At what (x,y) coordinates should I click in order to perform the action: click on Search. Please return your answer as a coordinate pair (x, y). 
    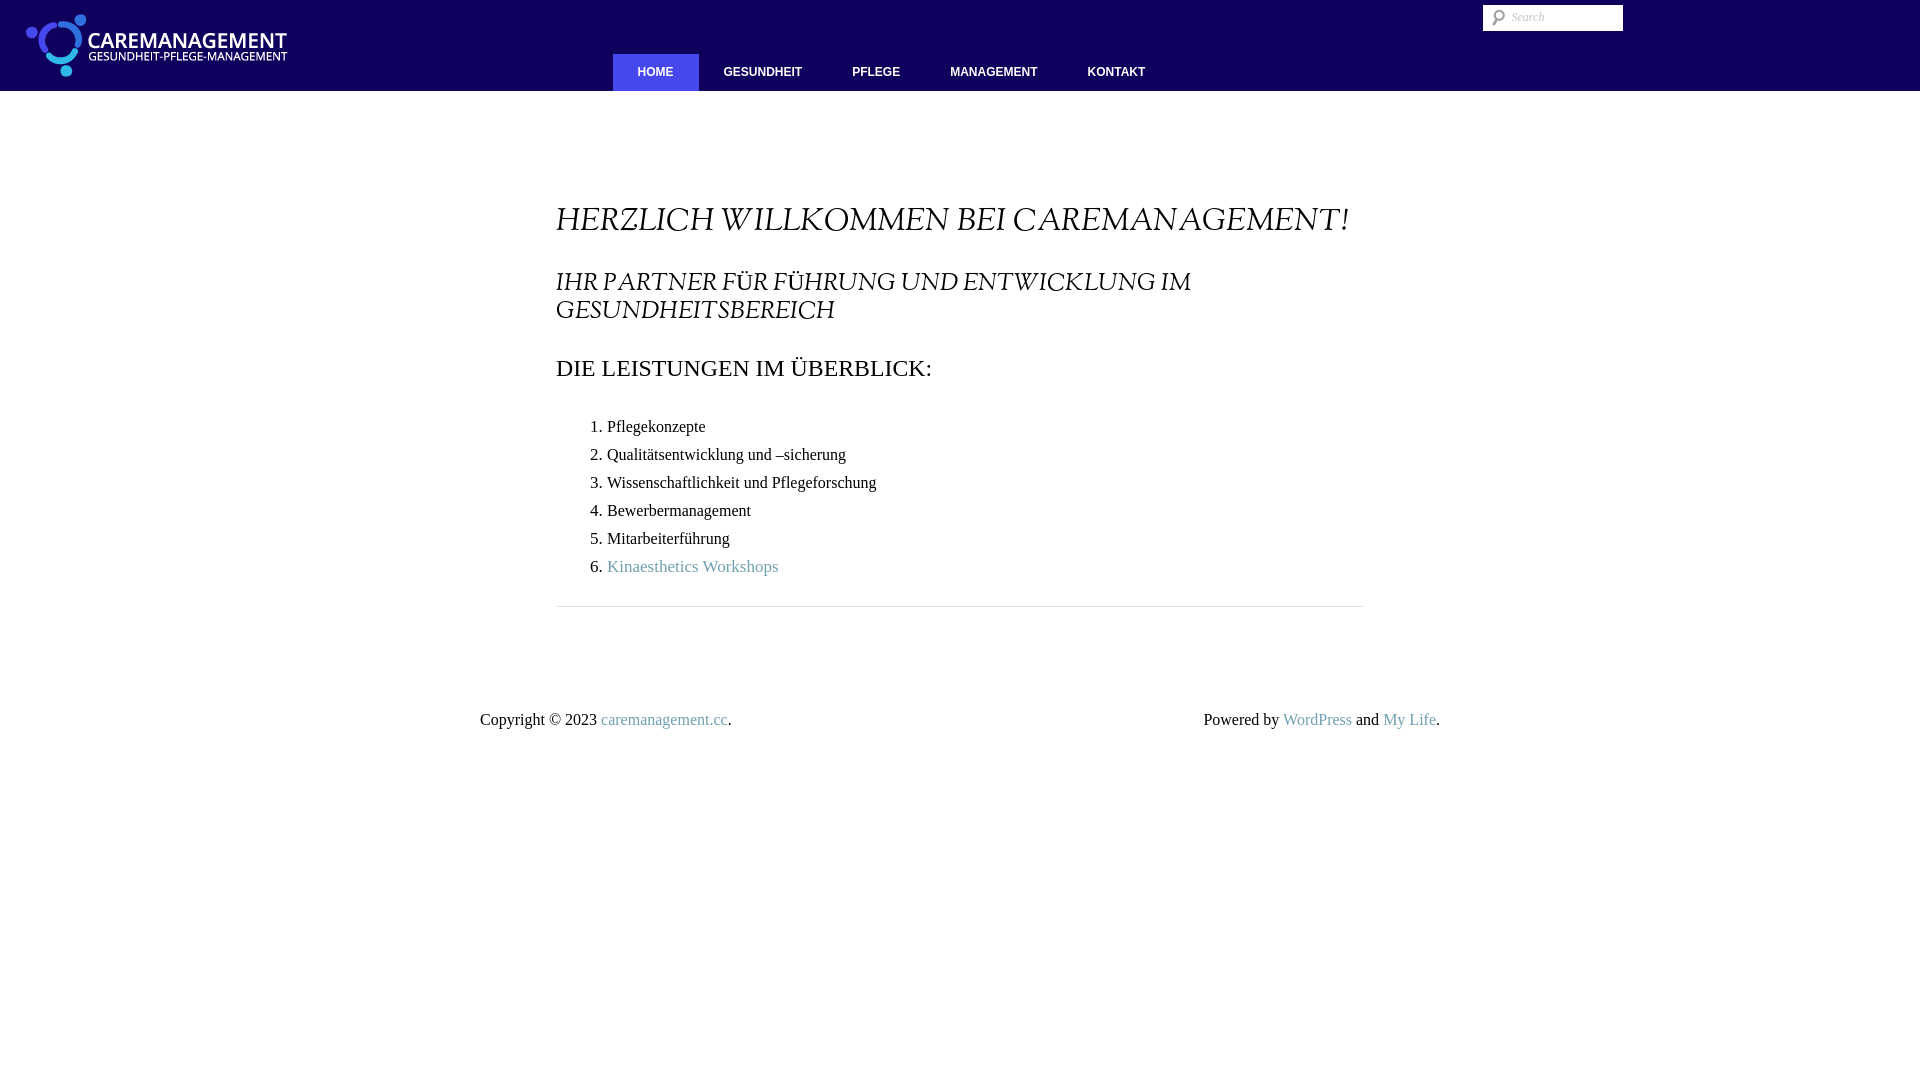
    Looking at the image, I should click on (28, 13).